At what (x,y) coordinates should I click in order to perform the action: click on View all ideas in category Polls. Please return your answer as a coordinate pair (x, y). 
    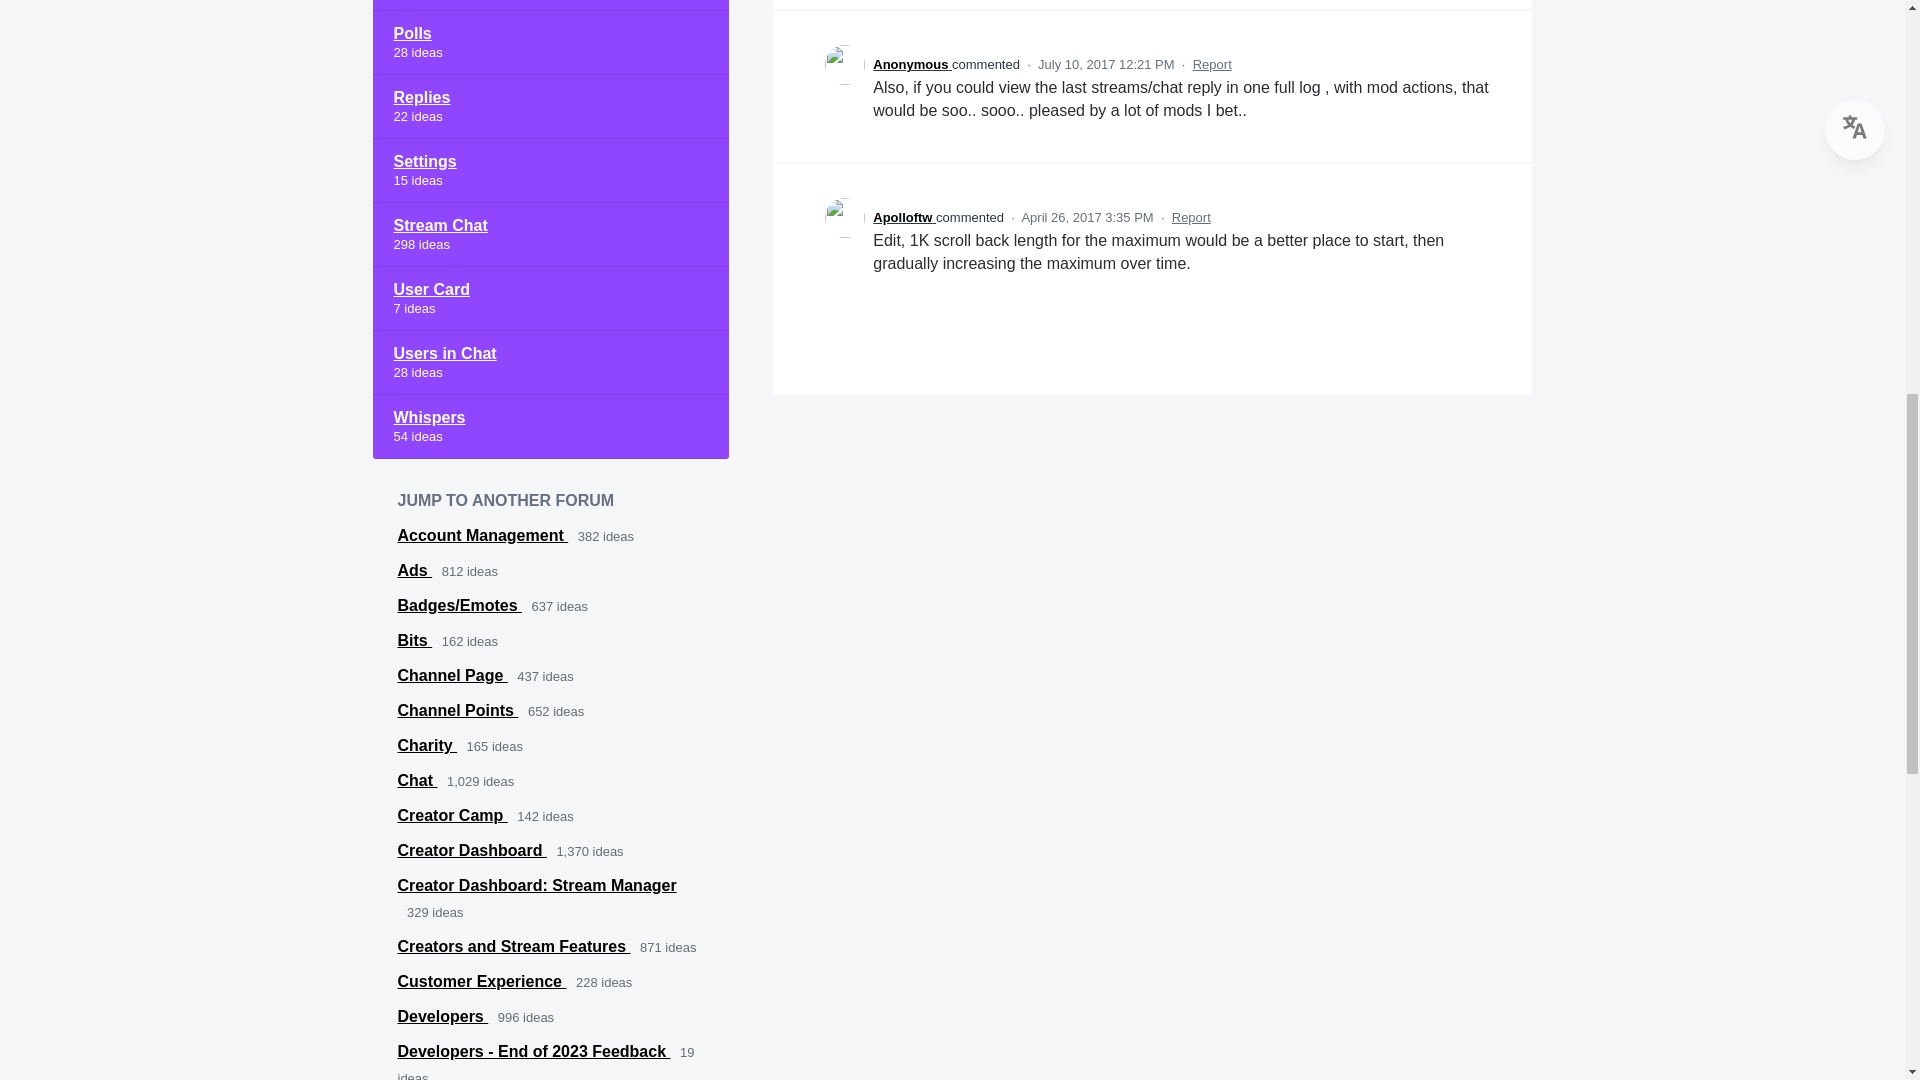
    Looking at the image, I should click on (550, 42).